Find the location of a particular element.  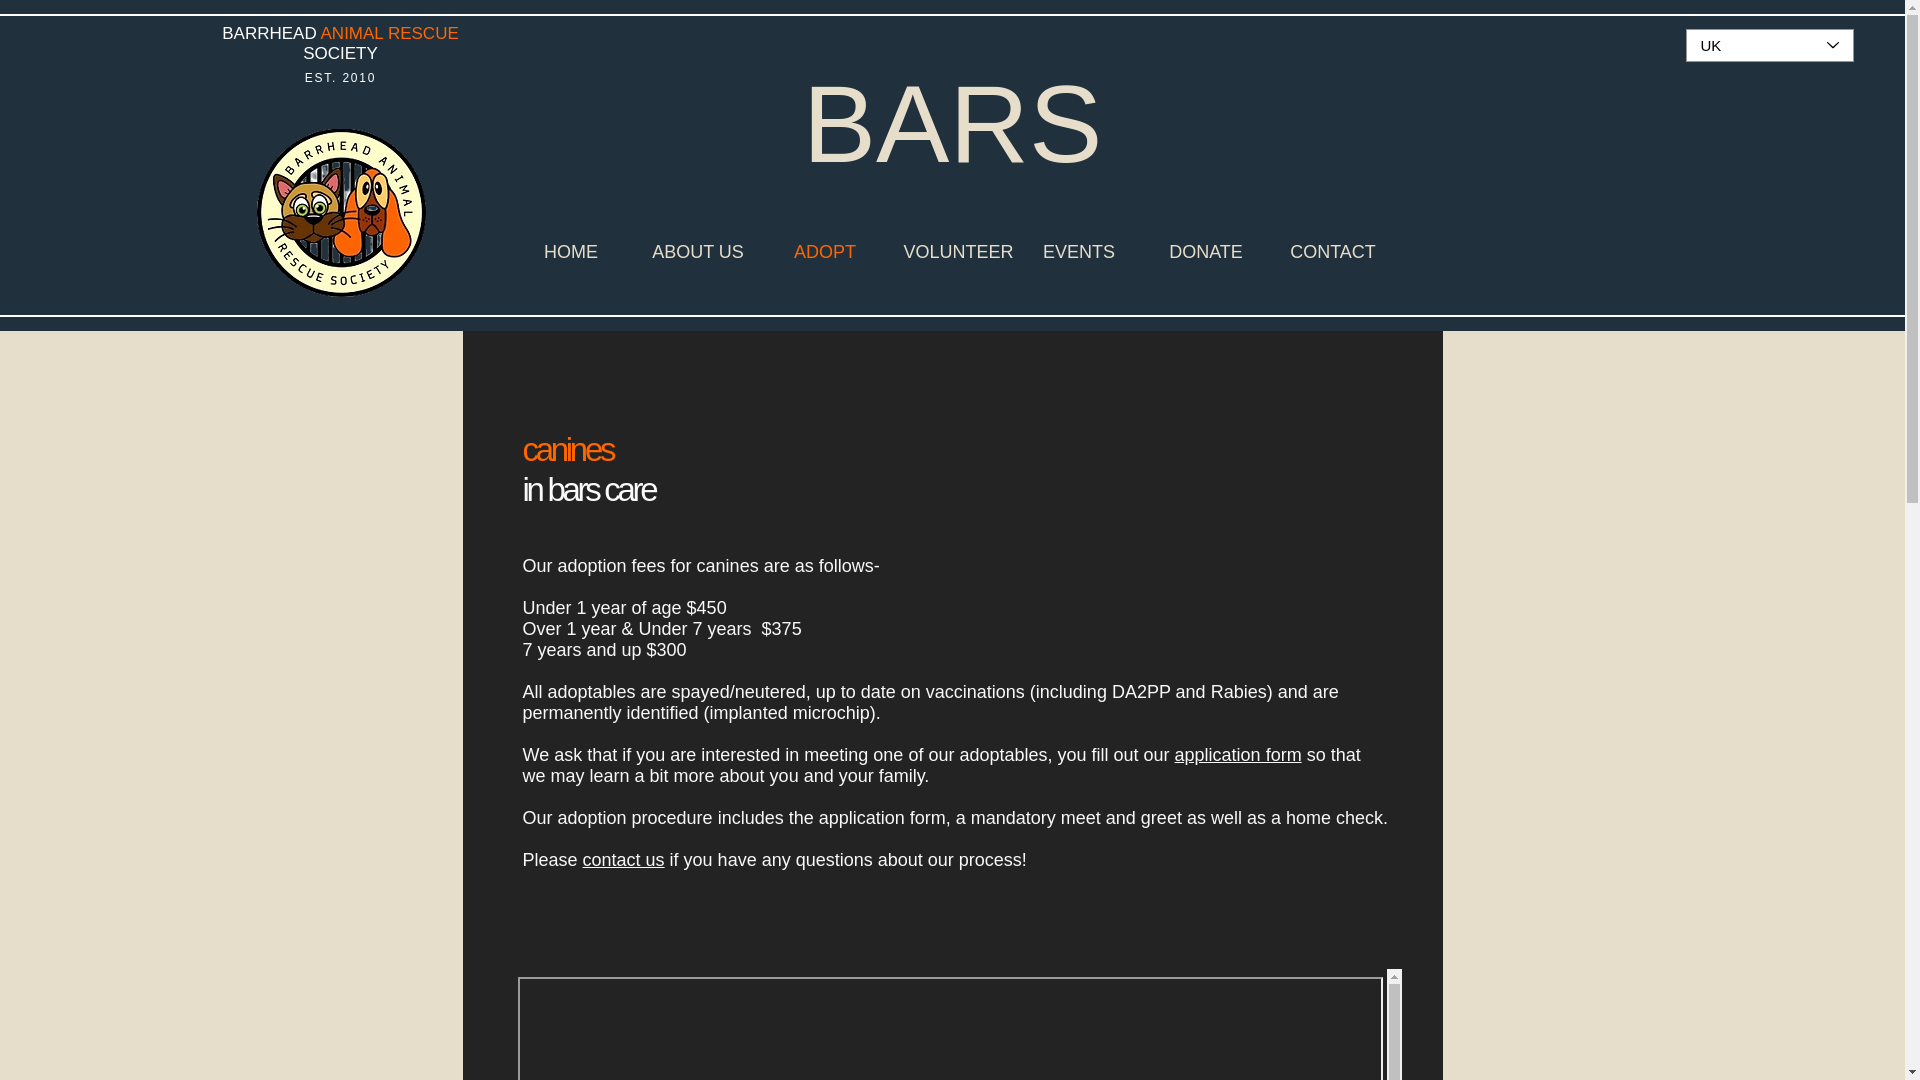

ADOPT is located at coordinates (825, 251).